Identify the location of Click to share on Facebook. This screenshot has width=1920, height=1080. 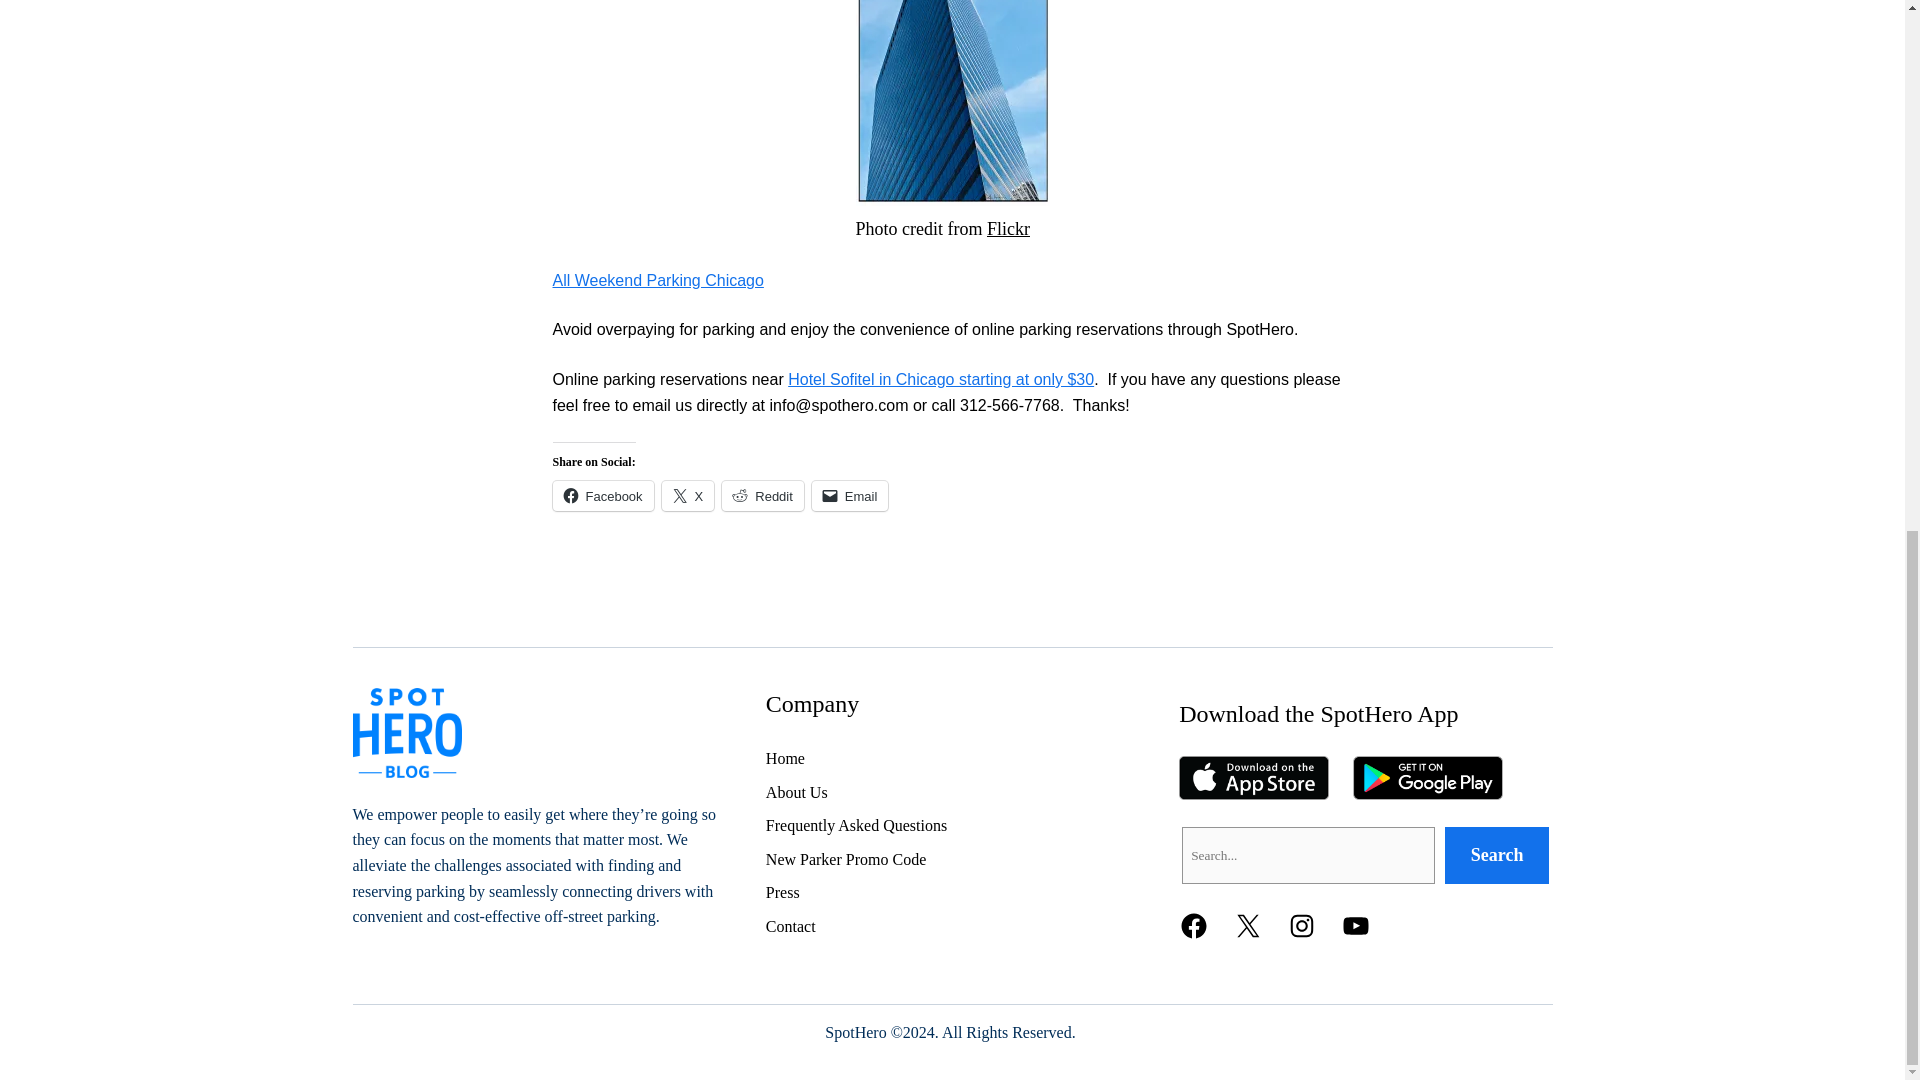
(602, 495).